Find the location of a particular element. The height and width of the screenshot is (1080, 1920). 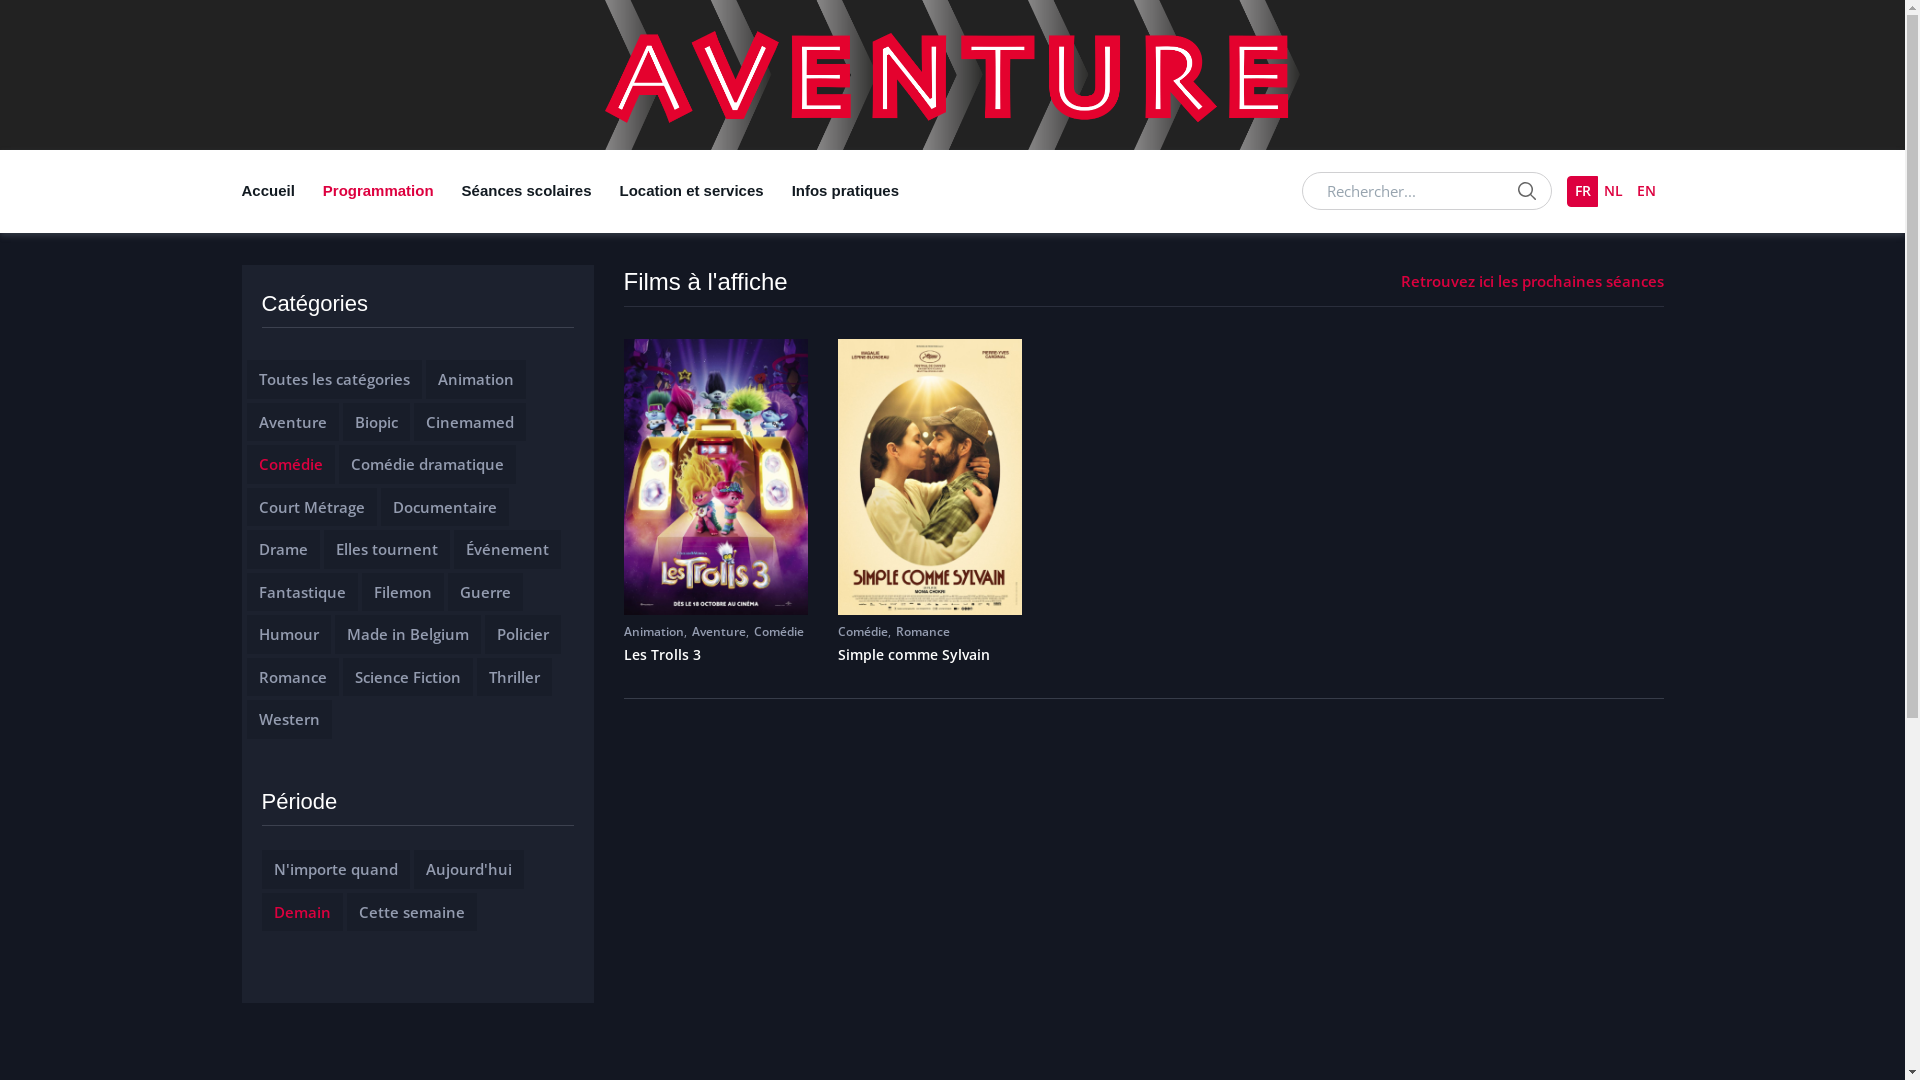

Aventure is located at coordinates (292, 422).